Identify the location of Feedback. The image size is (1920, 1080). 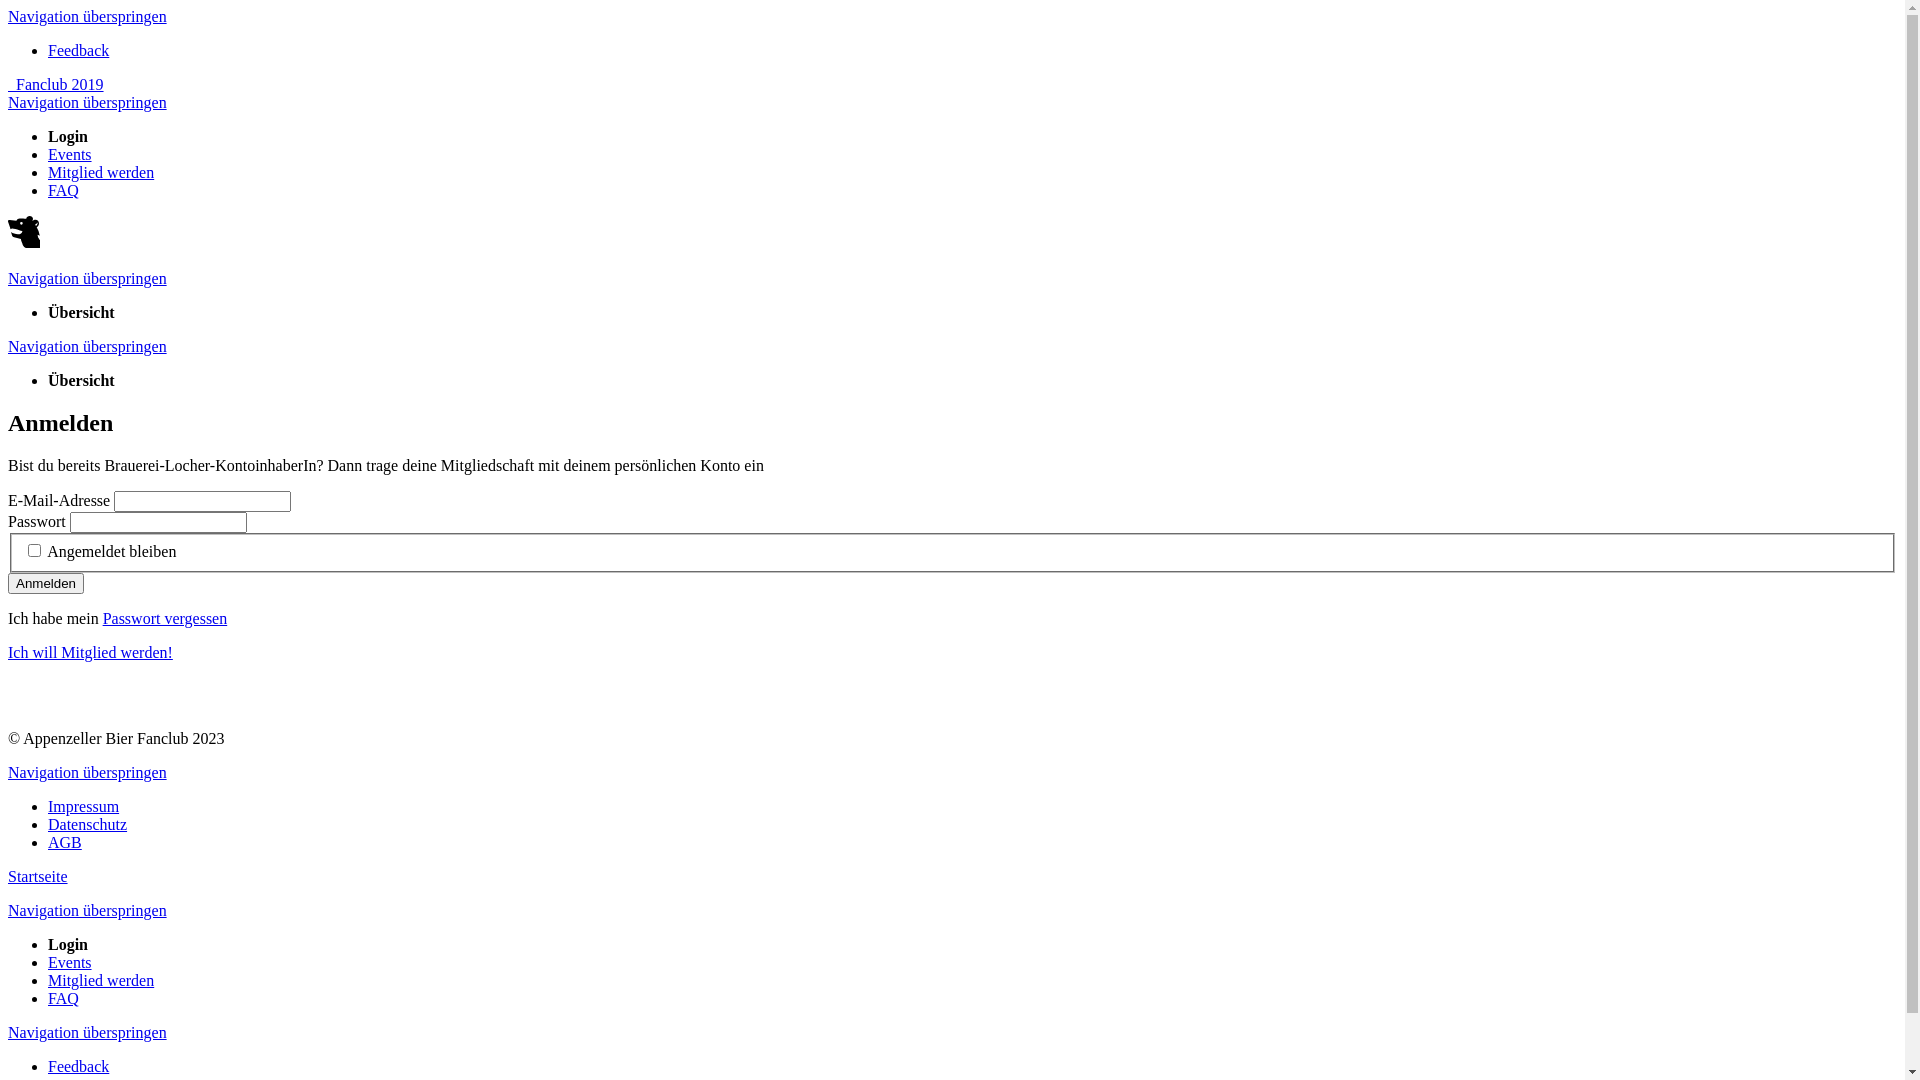
(78, 50).